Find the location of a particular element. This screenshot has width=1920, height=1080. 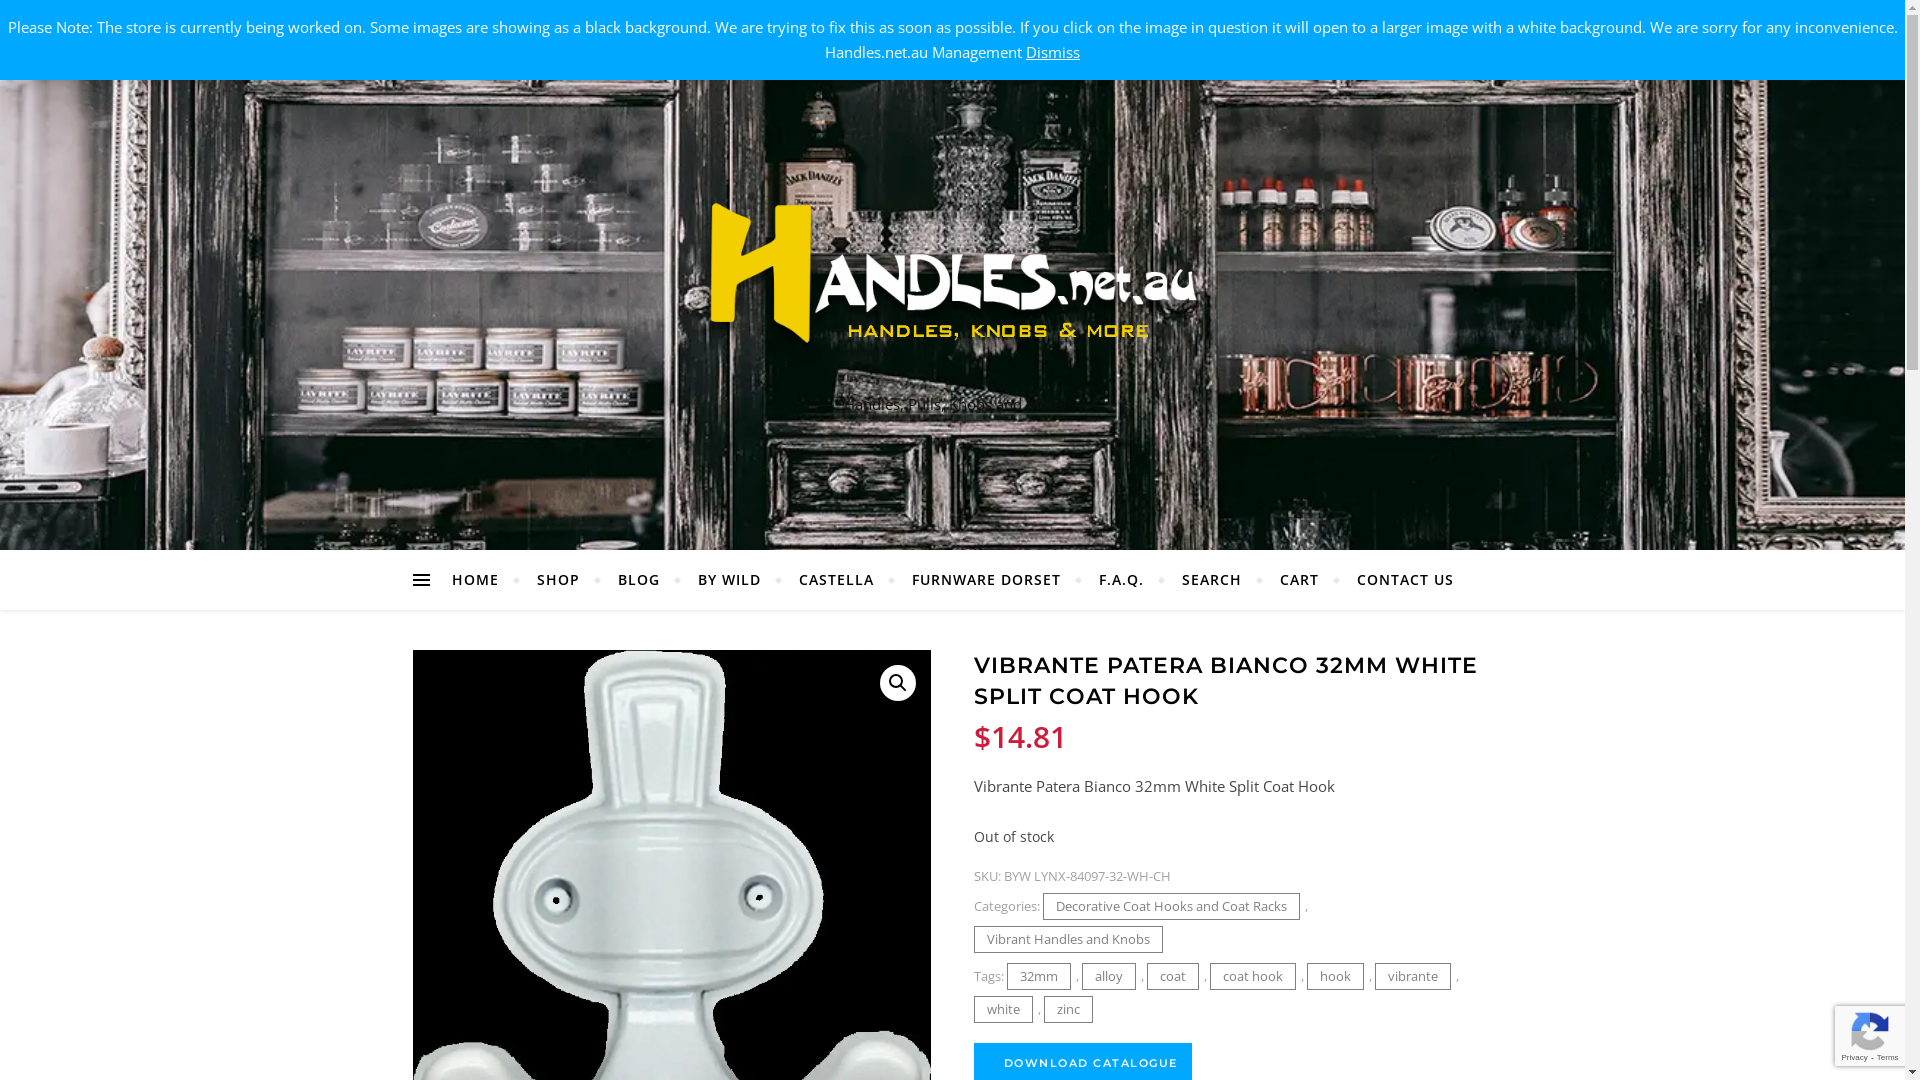

FURNWARE DORSET is located at coordinates (986, 580).